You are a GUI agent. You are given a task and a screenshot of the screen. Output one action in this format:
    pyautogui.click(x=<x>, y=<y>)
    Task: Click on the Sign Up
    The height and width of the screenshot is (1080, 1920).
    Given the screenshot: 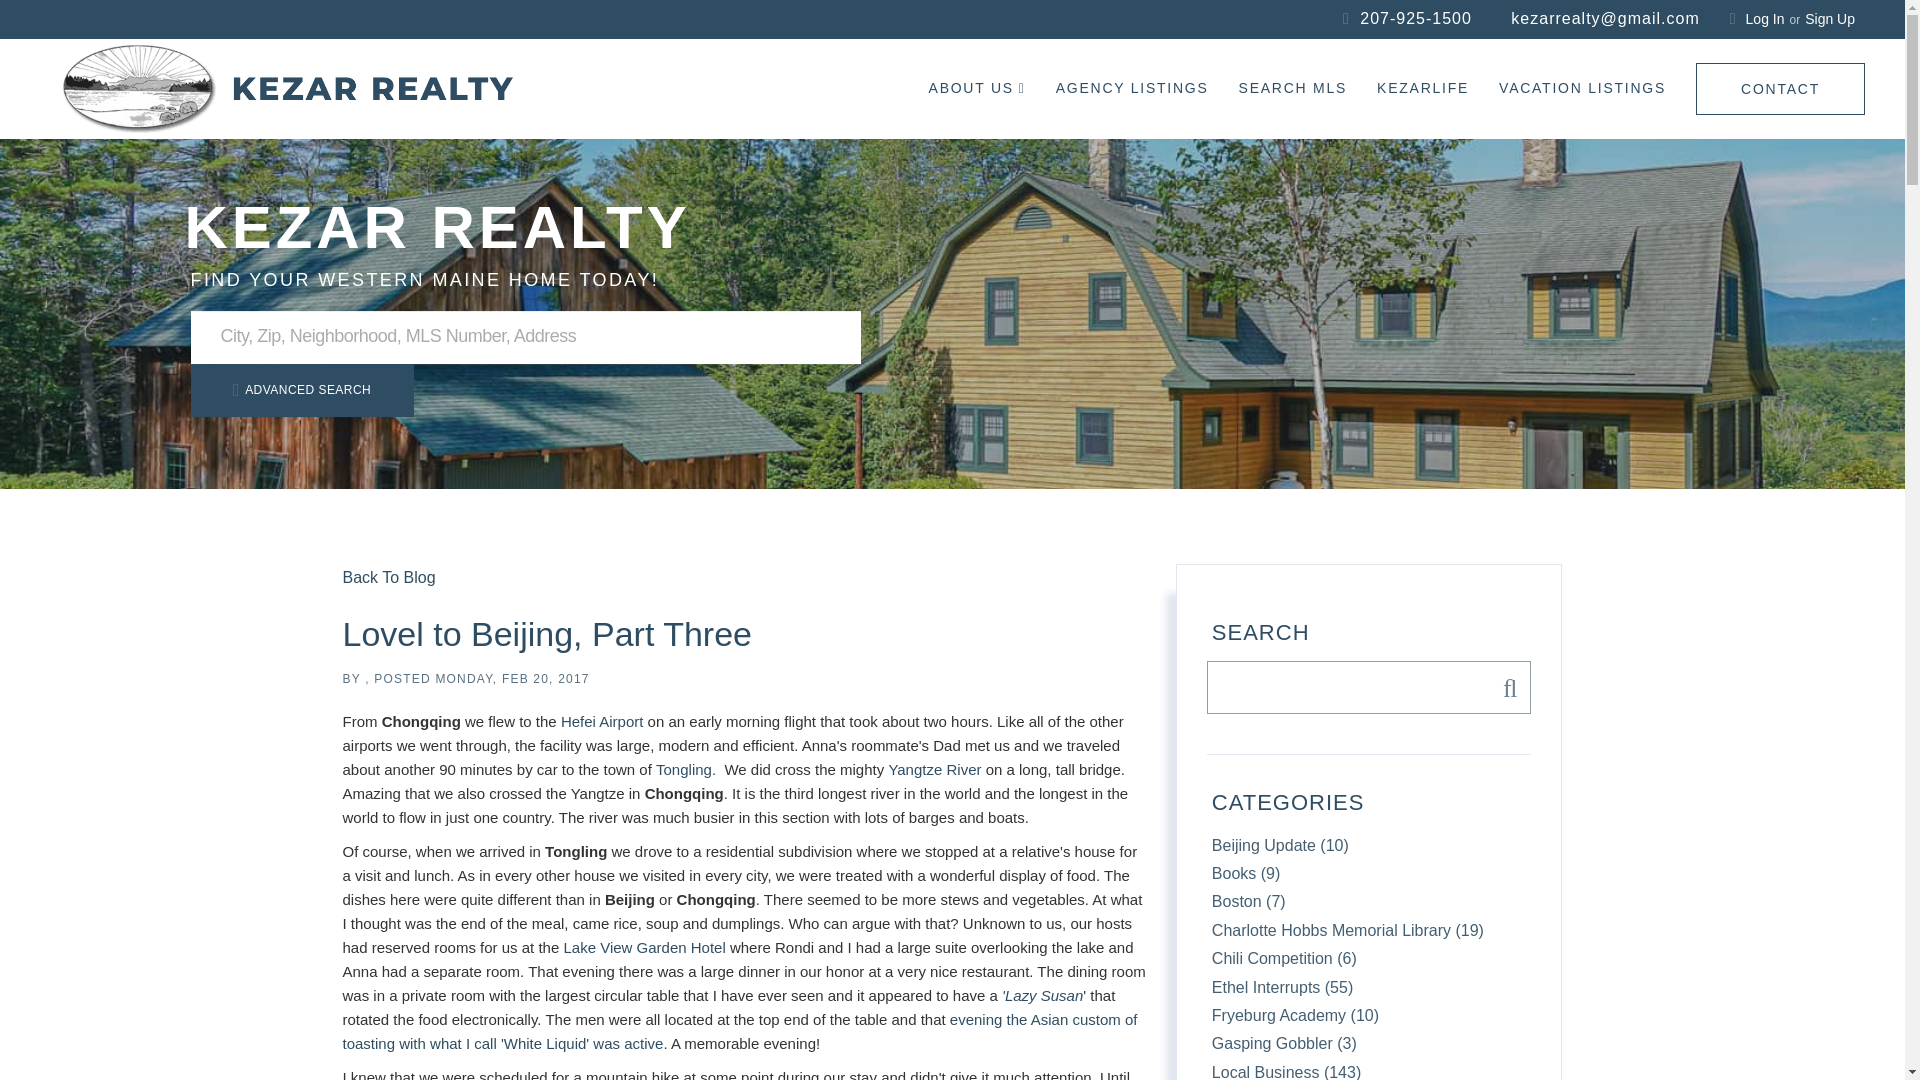 What is the action you would take?
    pyautogui.click(x=1829, y=18)
    